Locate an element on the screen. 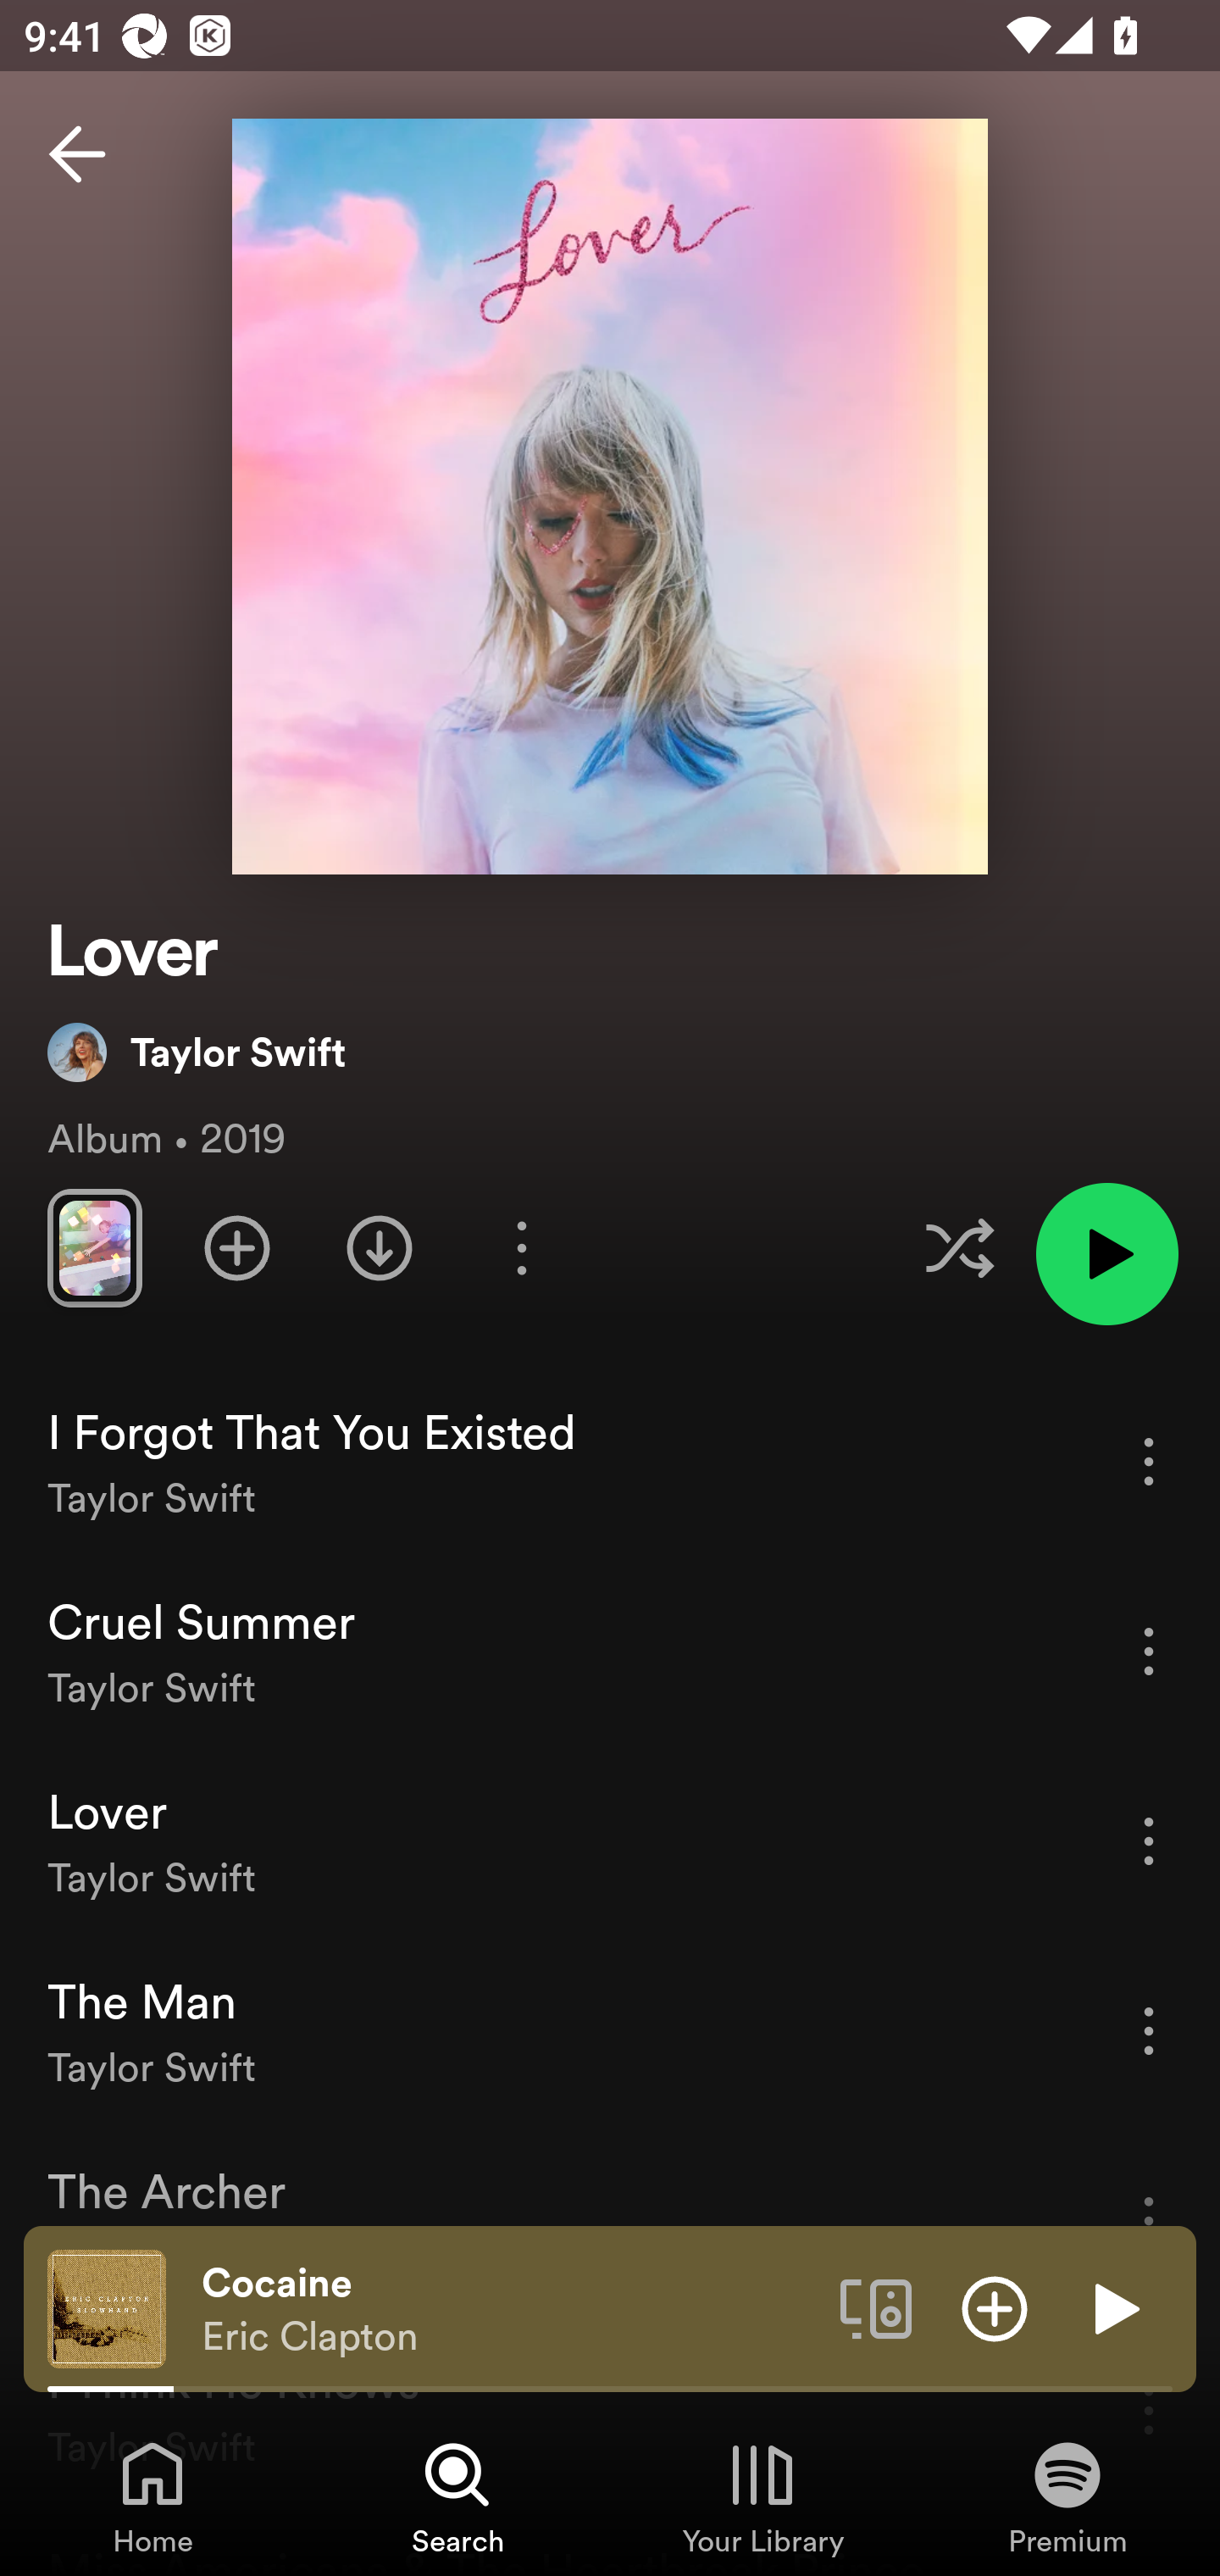 This screenshot has height=2576, width=1220. Lover Taylor Swift More options for song Lover is located at coordinates (610, 1842).